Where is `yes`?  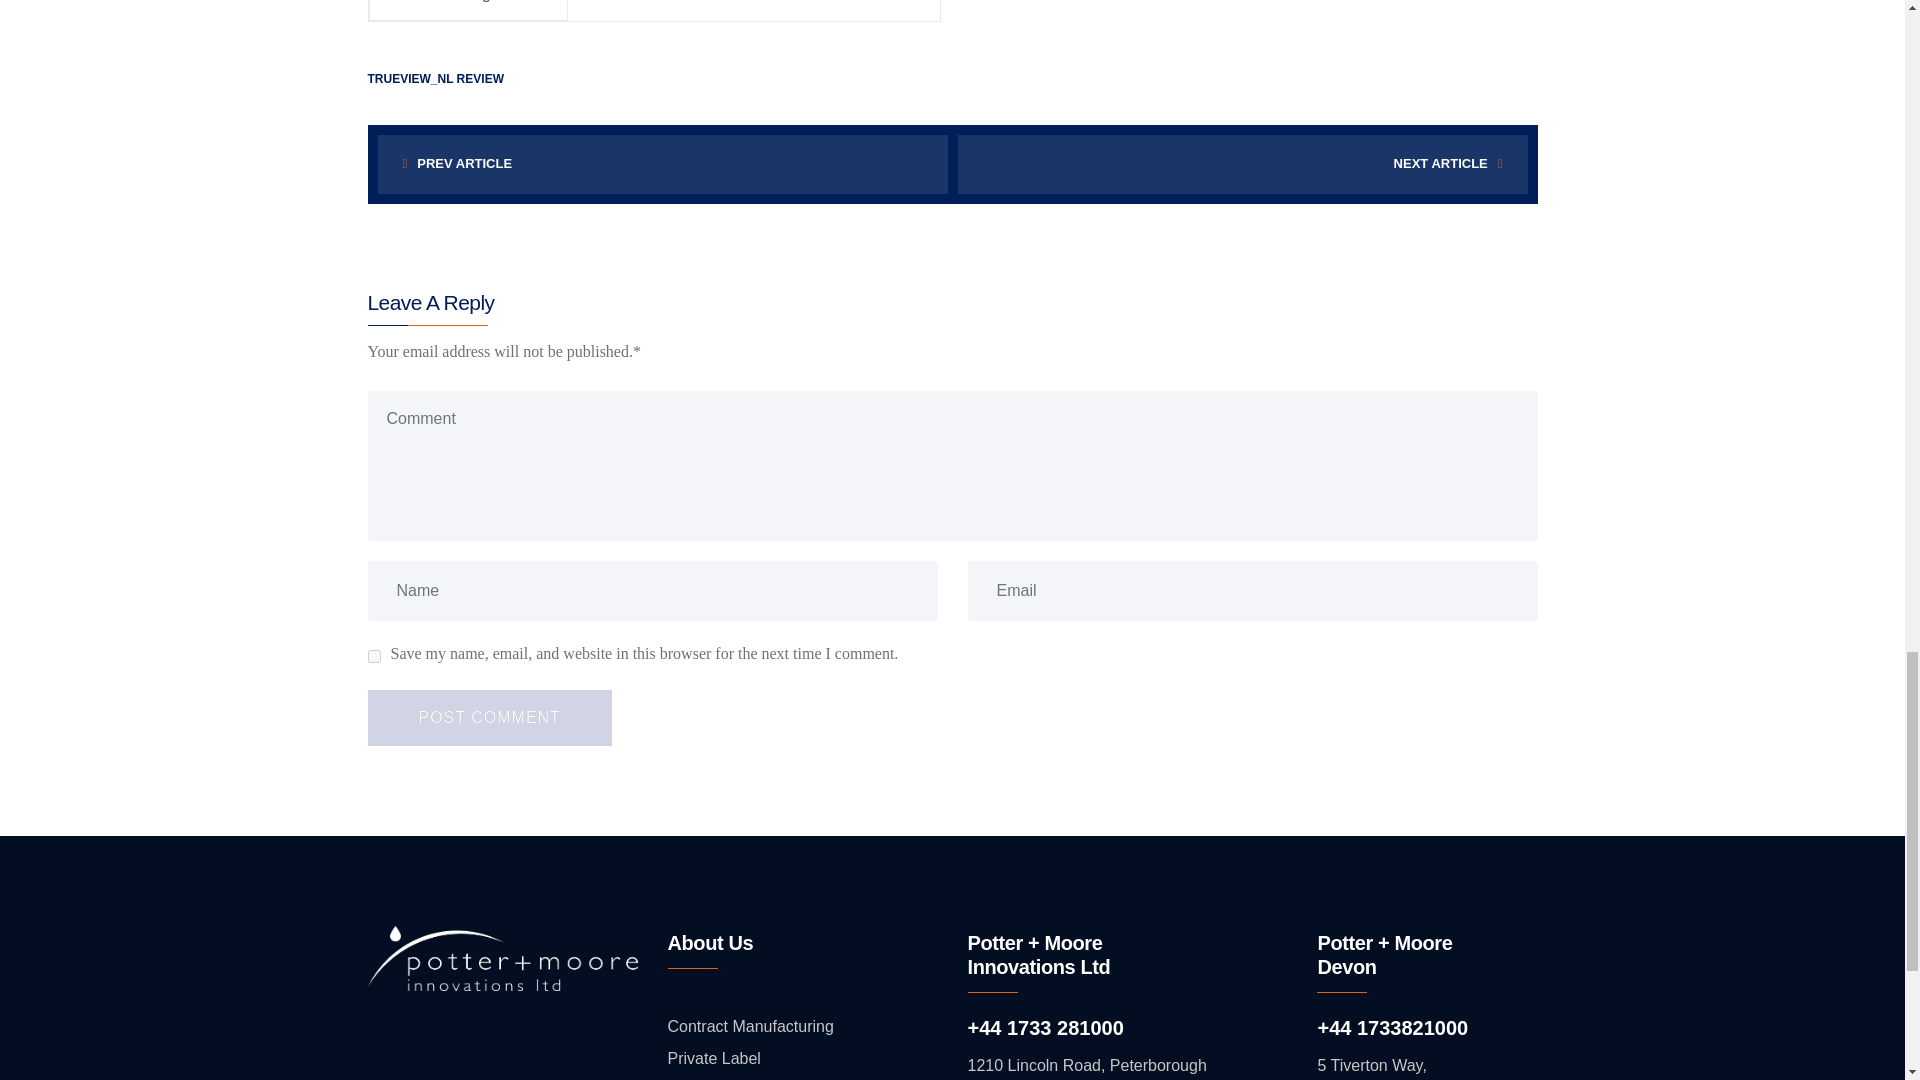
yes is located at coordinates (374, 656).